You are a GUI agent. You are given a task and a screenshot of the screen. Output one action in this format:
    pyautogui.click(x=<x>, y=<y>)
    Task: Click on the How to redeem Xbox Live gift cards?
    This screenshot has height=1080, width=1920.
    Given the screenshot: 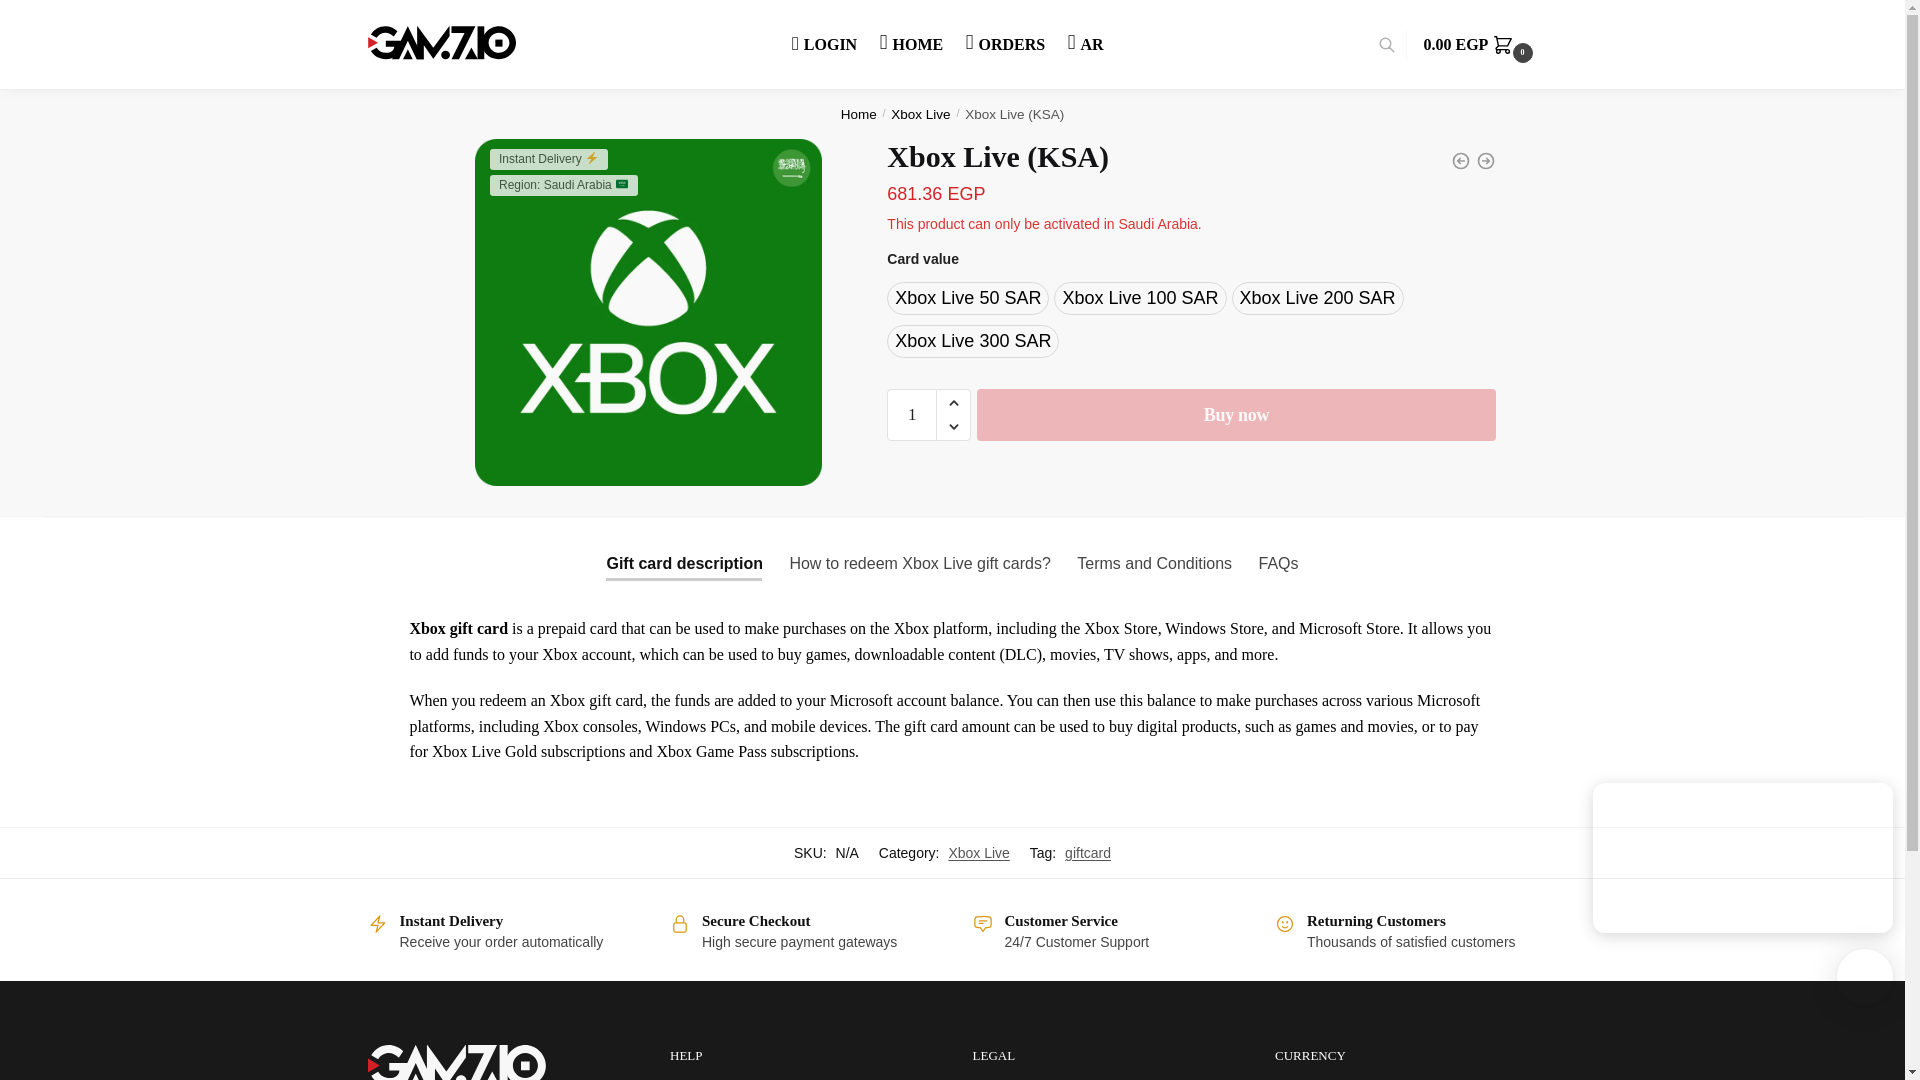 What is the action you would take?
    pyautogui.click(x=919, y=564)
    